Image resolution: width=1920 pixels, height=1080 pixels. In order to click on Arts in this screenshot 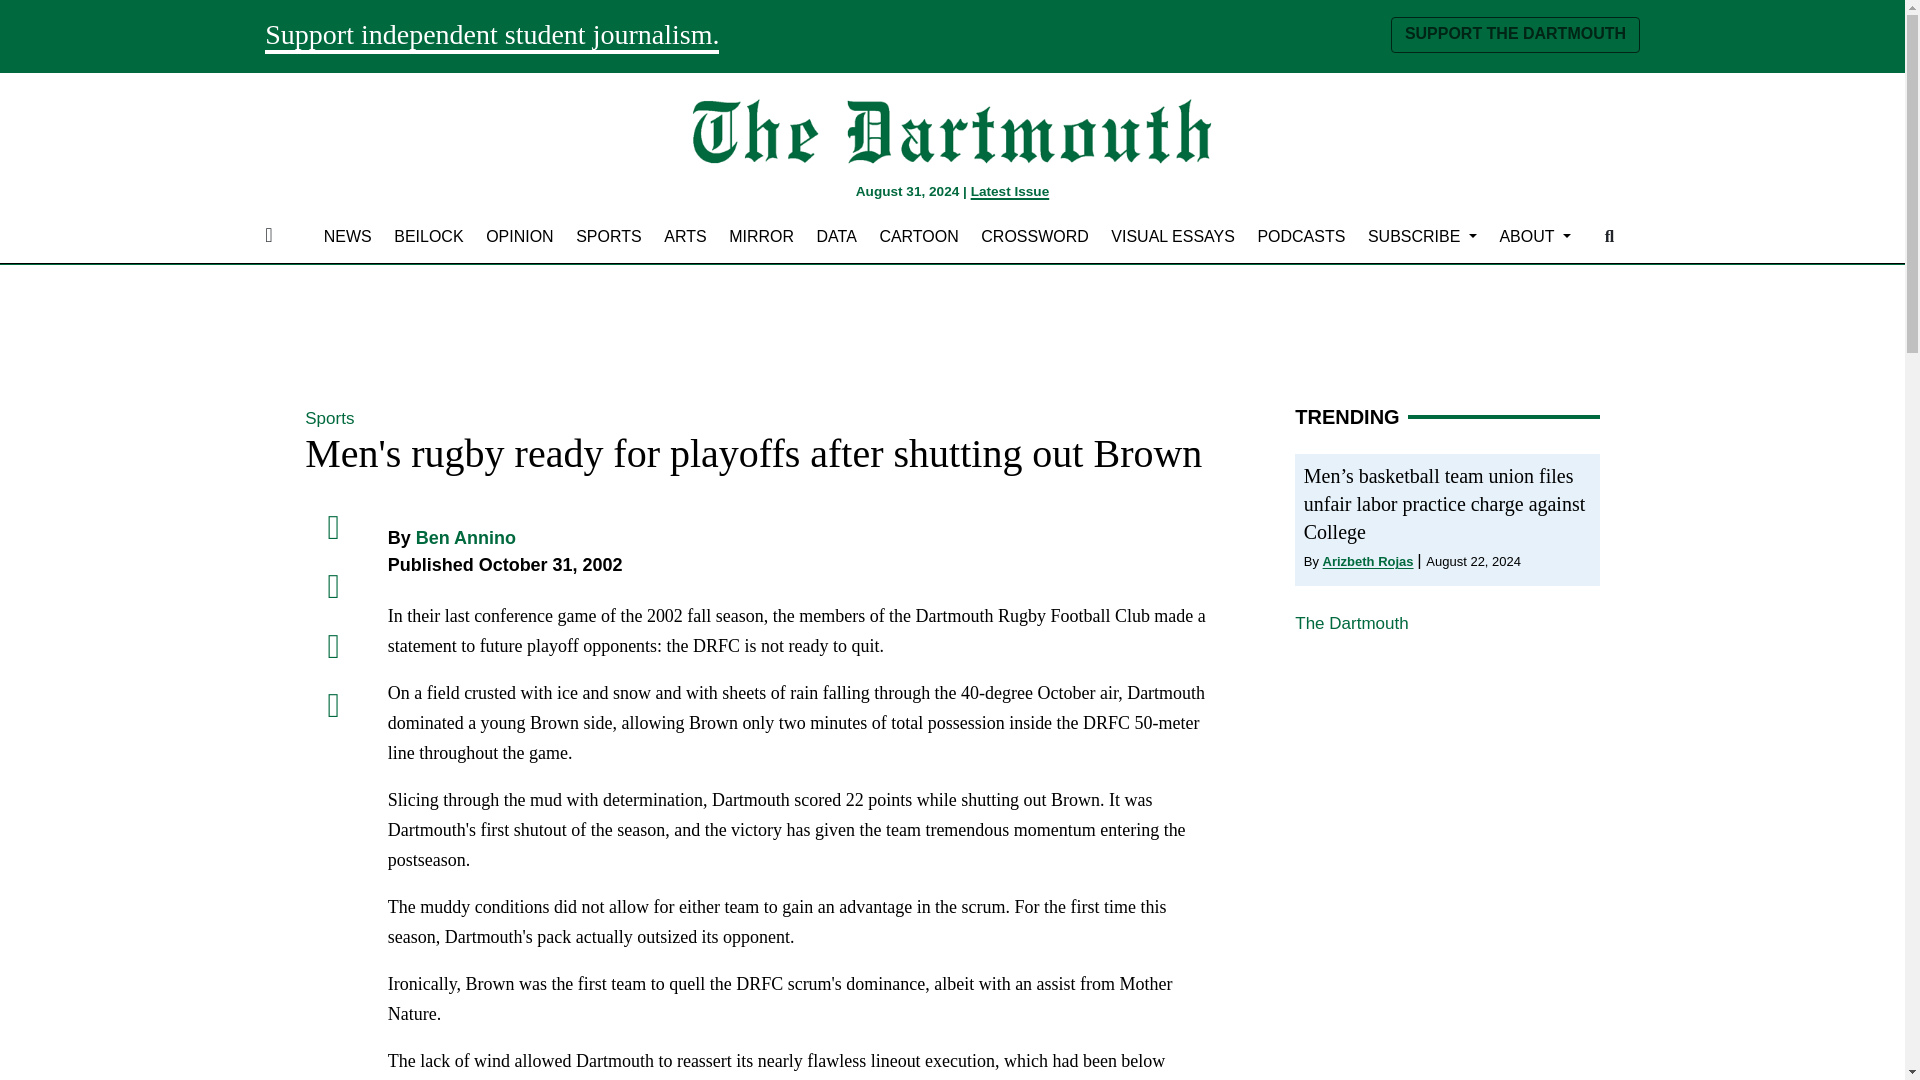, I will do `click(685, 236)`.